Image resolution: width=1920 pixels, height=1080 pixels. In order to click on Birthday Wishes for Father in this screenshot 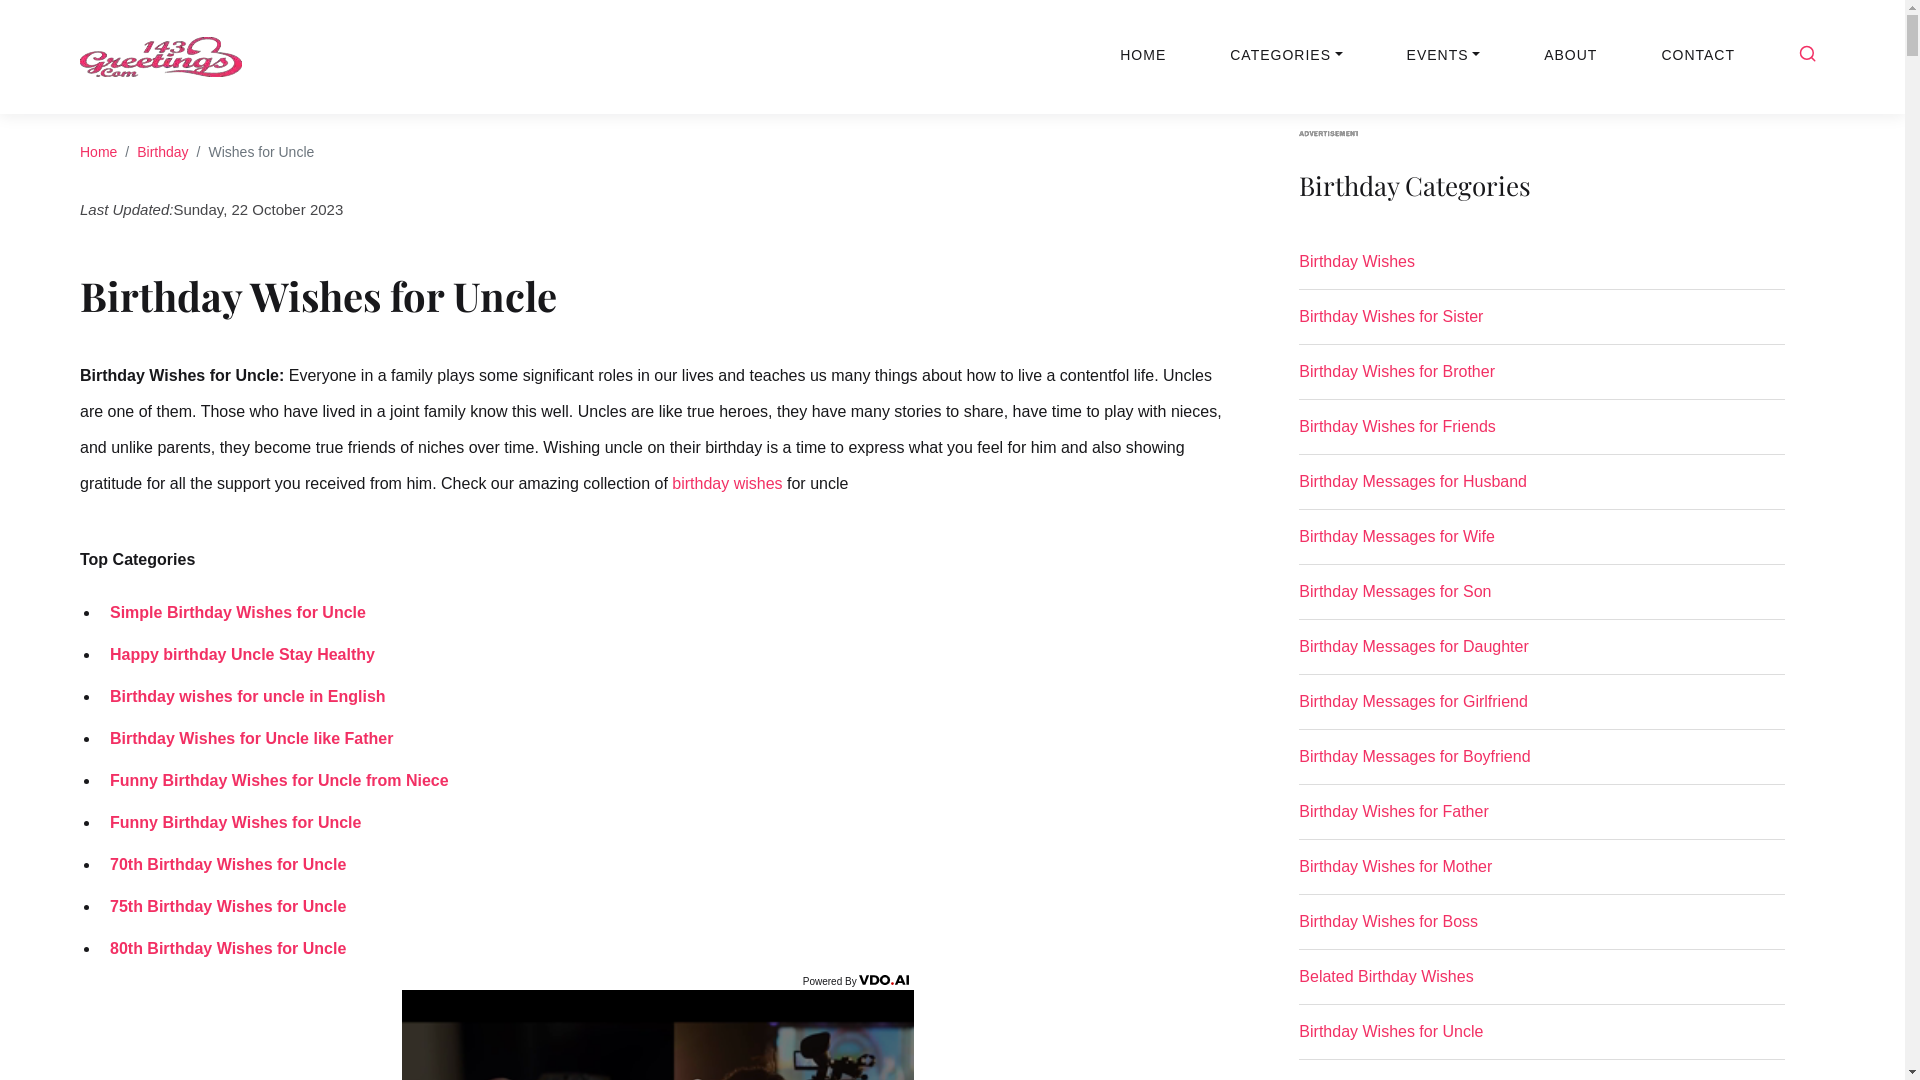, I will do `click(1542, 820)`.